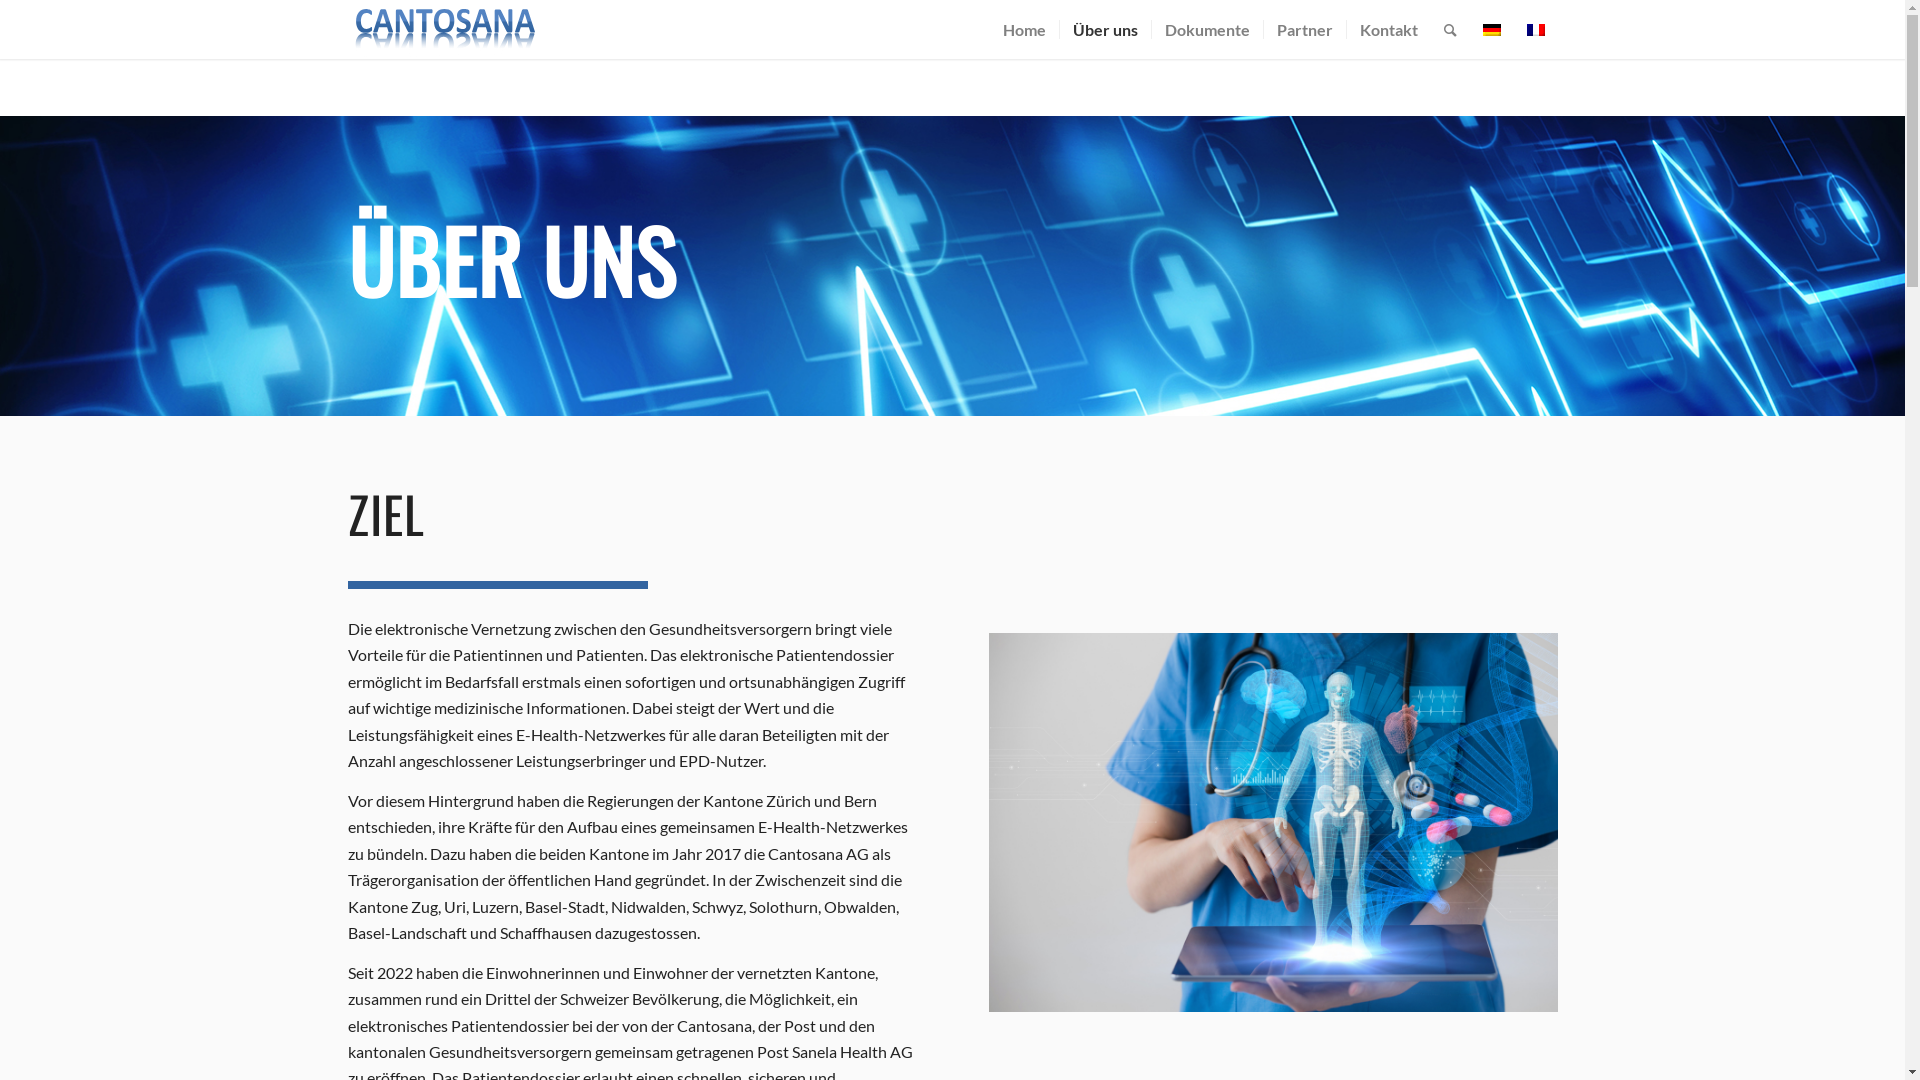 This screenshot has height=1080, width=1920. Describe the element at coordinates (1491, 30) in the screenshot. I see `Deutsch` at that location.